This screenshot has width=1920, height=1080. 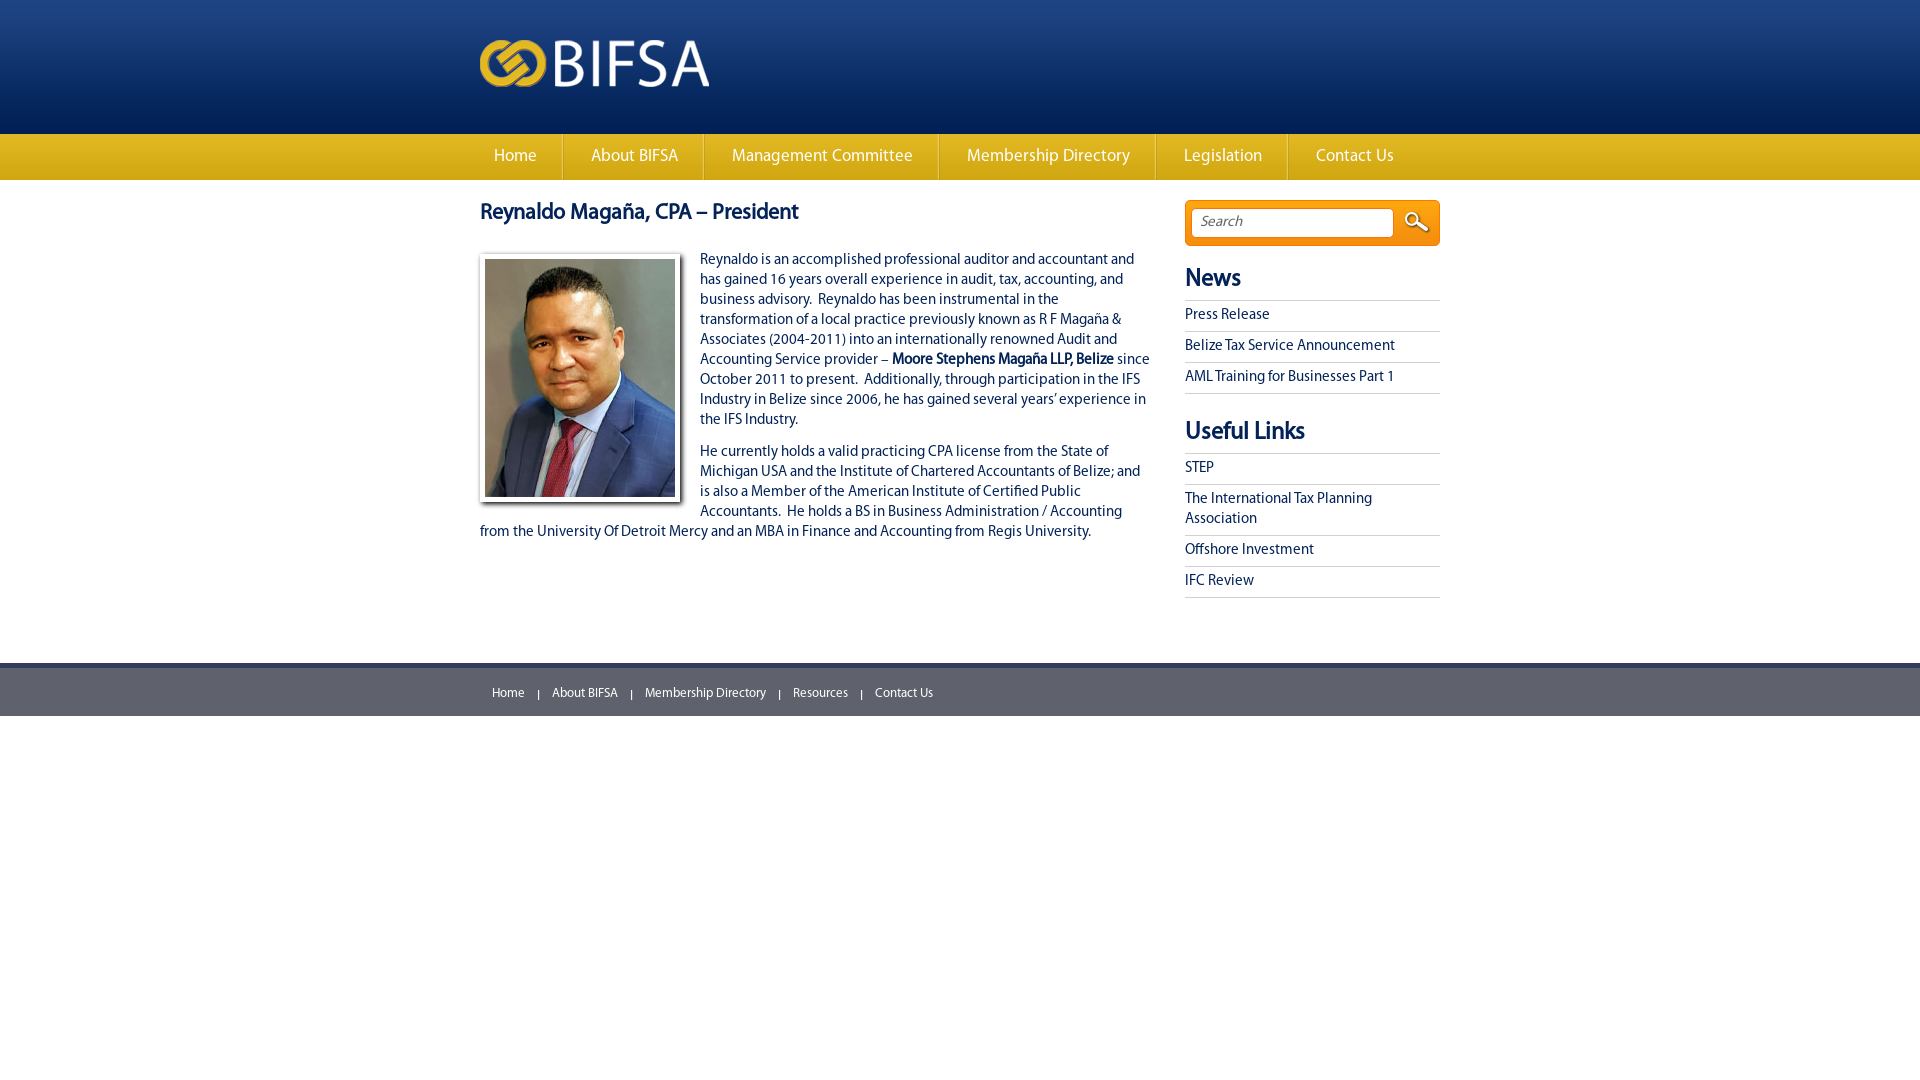 What do you see at coordinates (516, 157) in the screenshot?
I see `Home` at bounding box center [516, 157].